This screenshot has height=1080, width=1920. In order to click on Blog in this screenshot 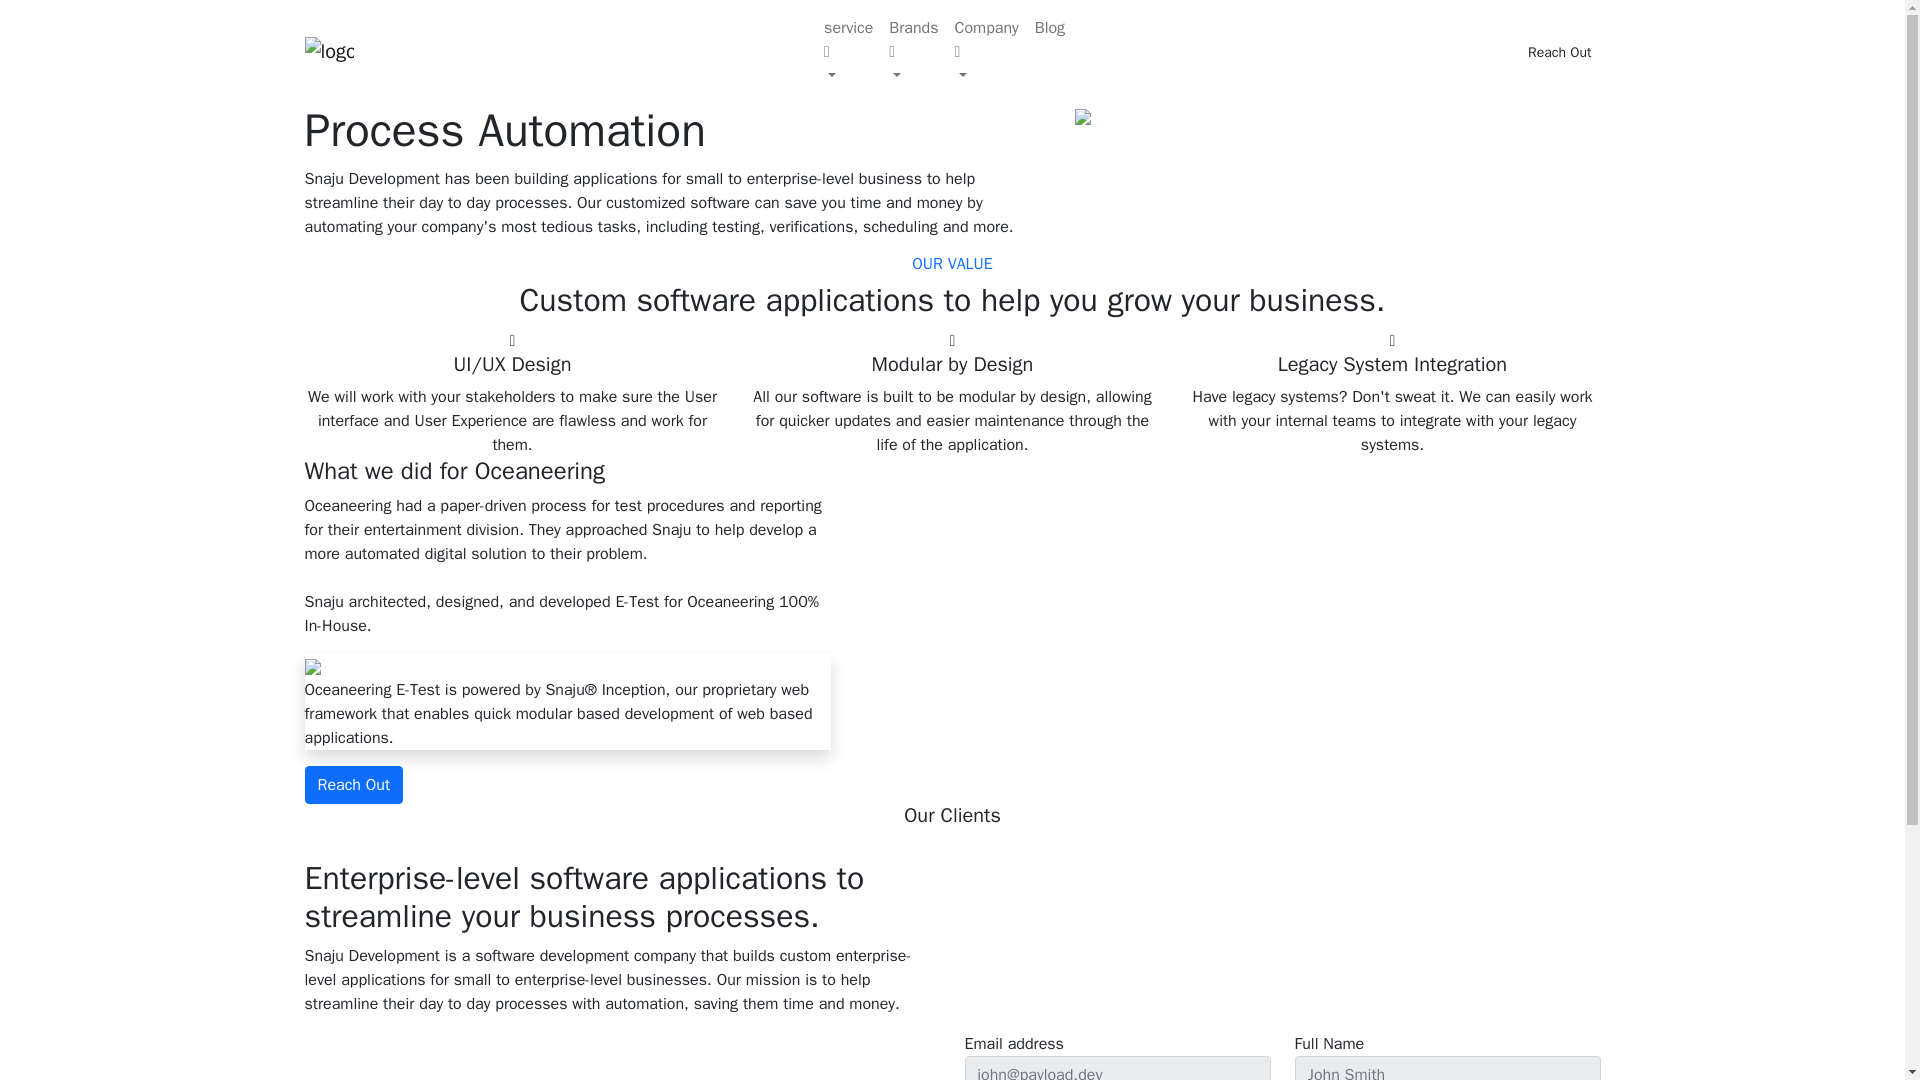, I will do `click(1050, 27)`.